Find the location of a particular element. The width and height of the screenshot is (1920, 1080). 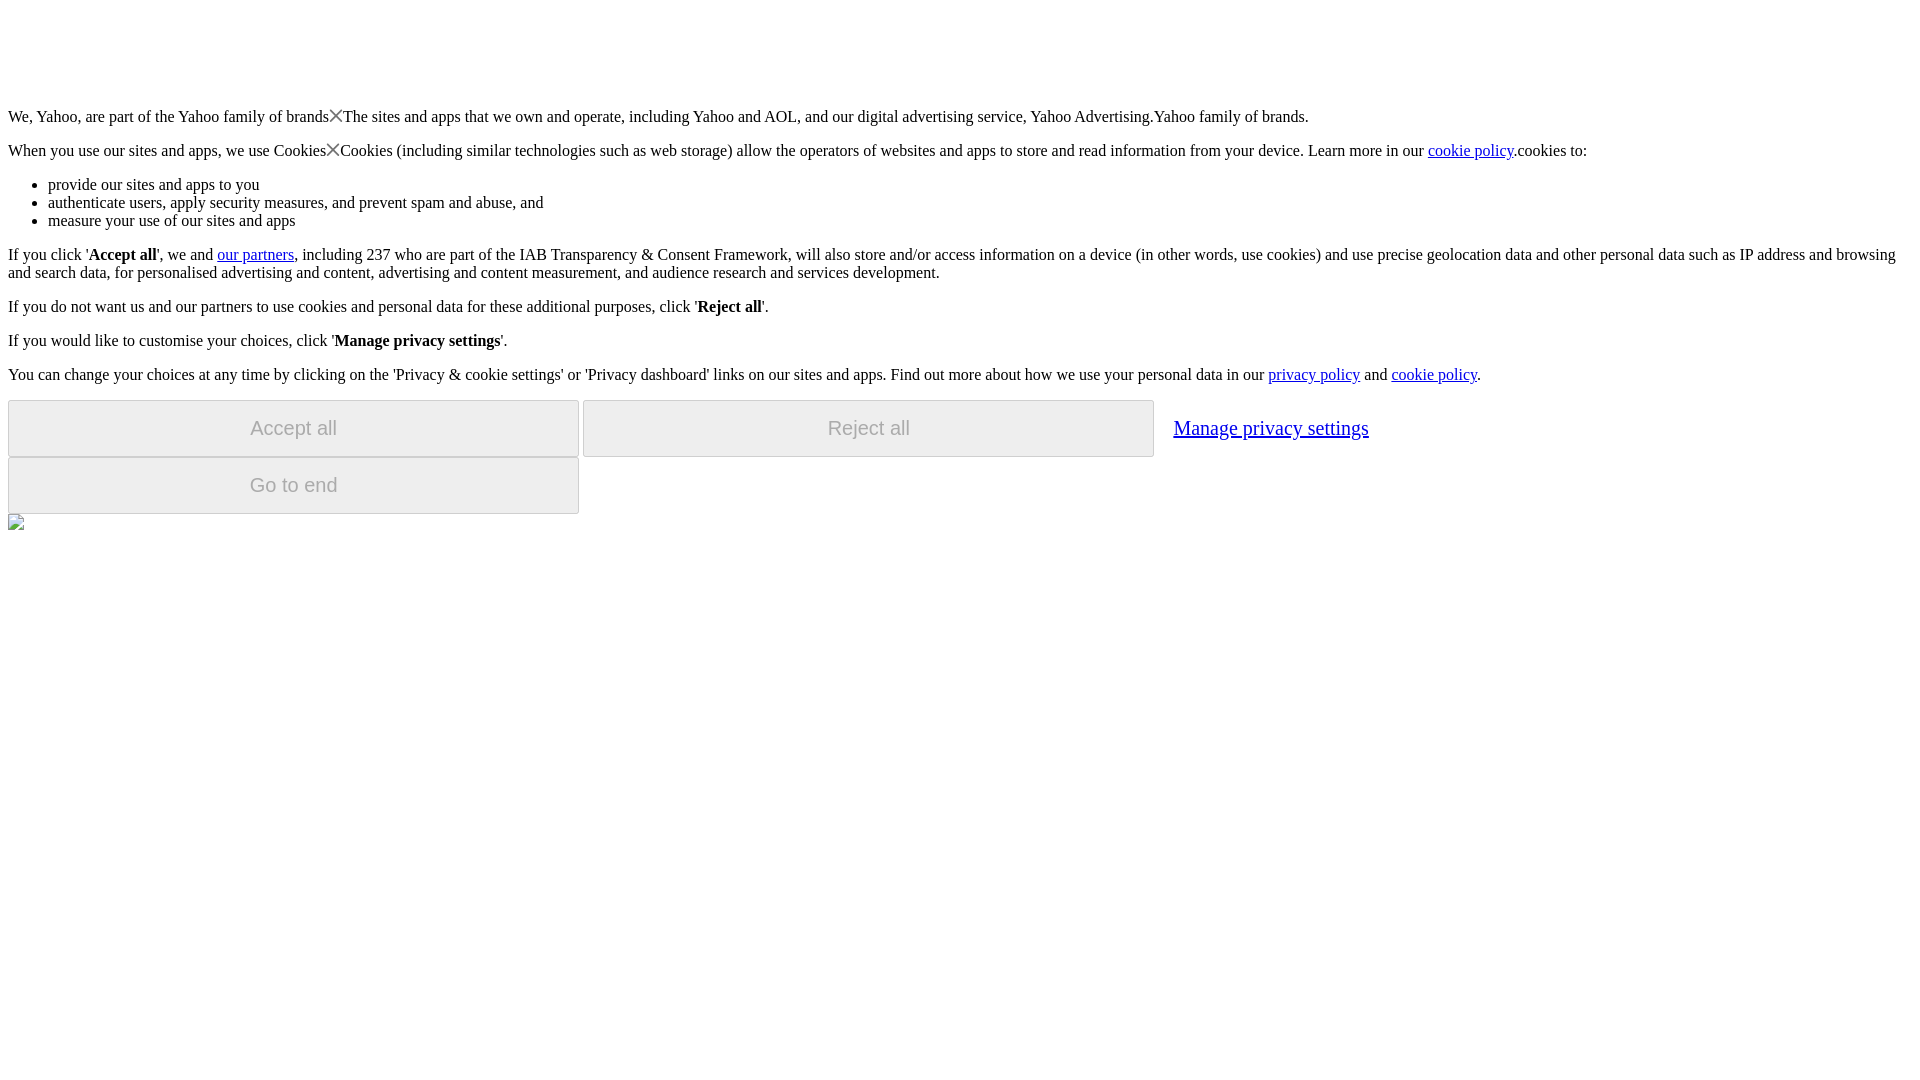

our partners is located at coordinates (254, 254).